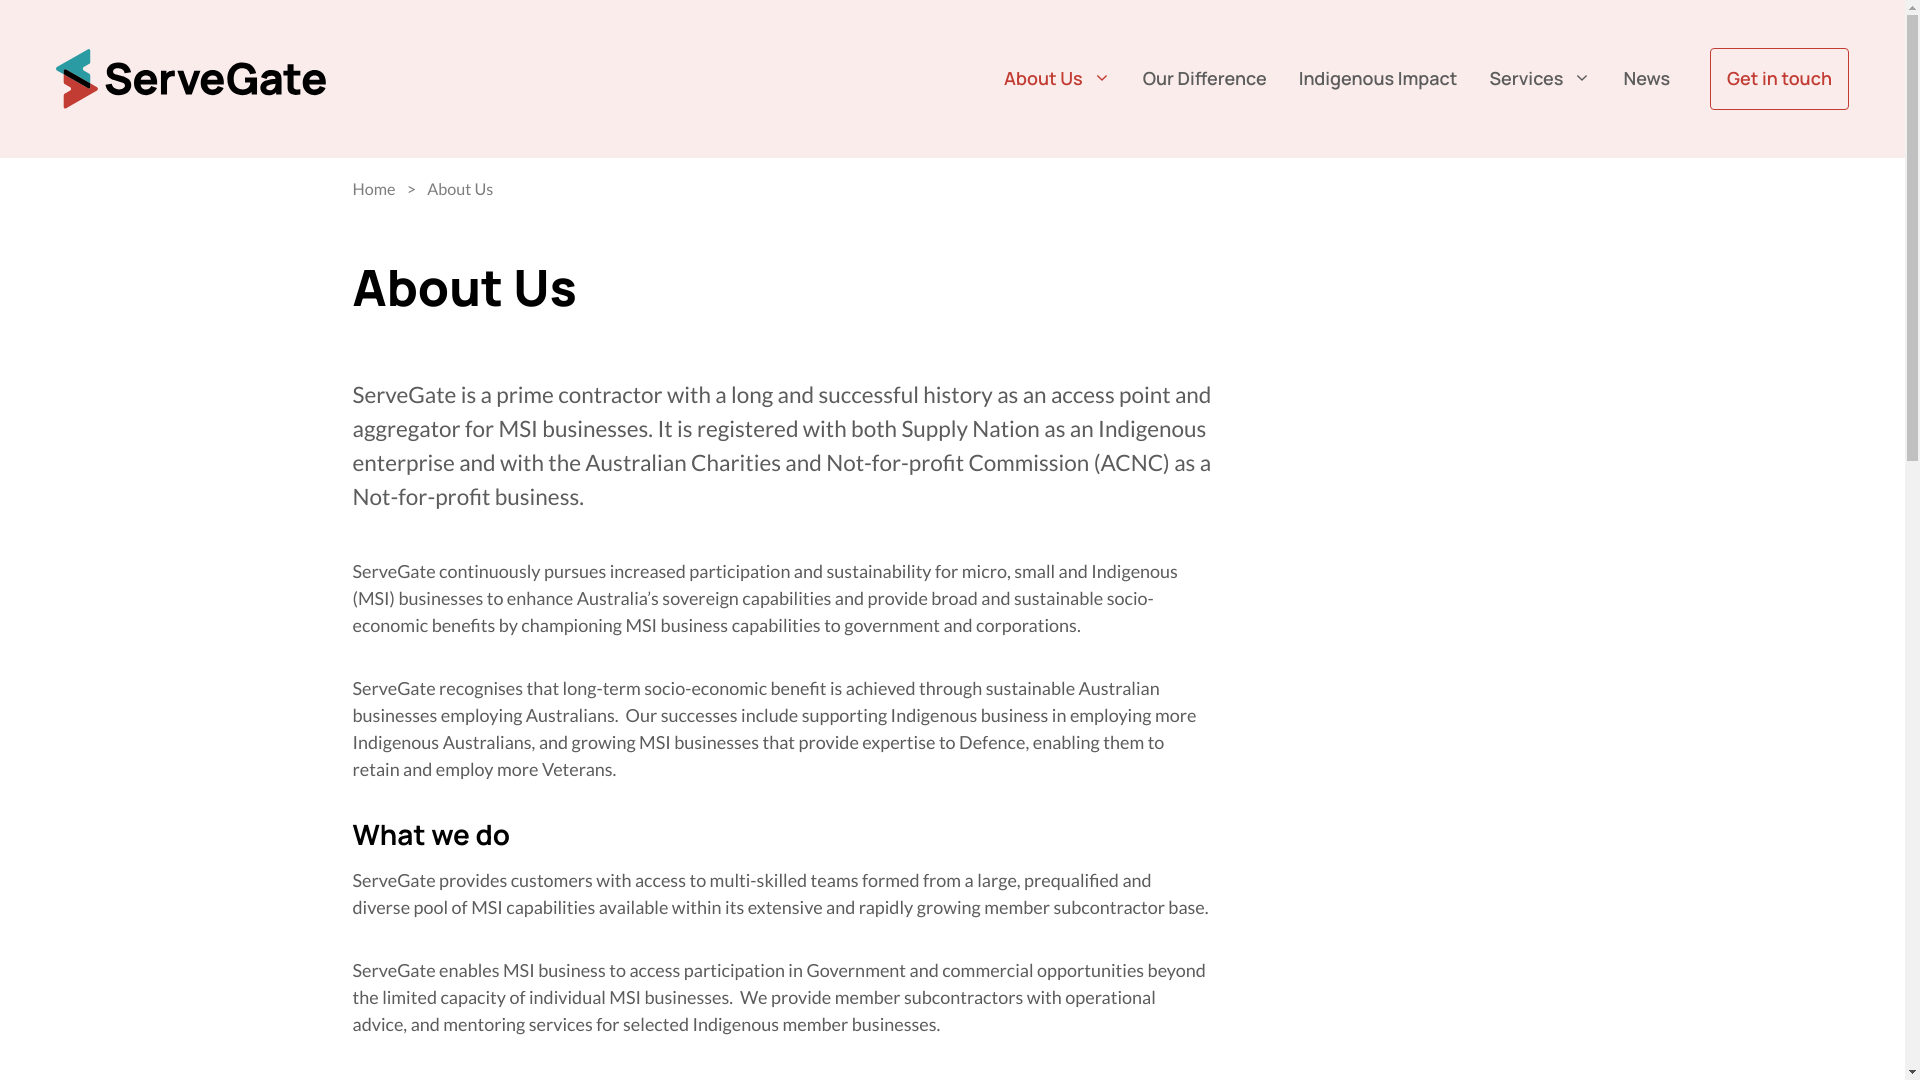 The image size is (1920, 1080). Describe the element at coordinates (1057, 79) in the screenshot. I see `About Us` at that location.